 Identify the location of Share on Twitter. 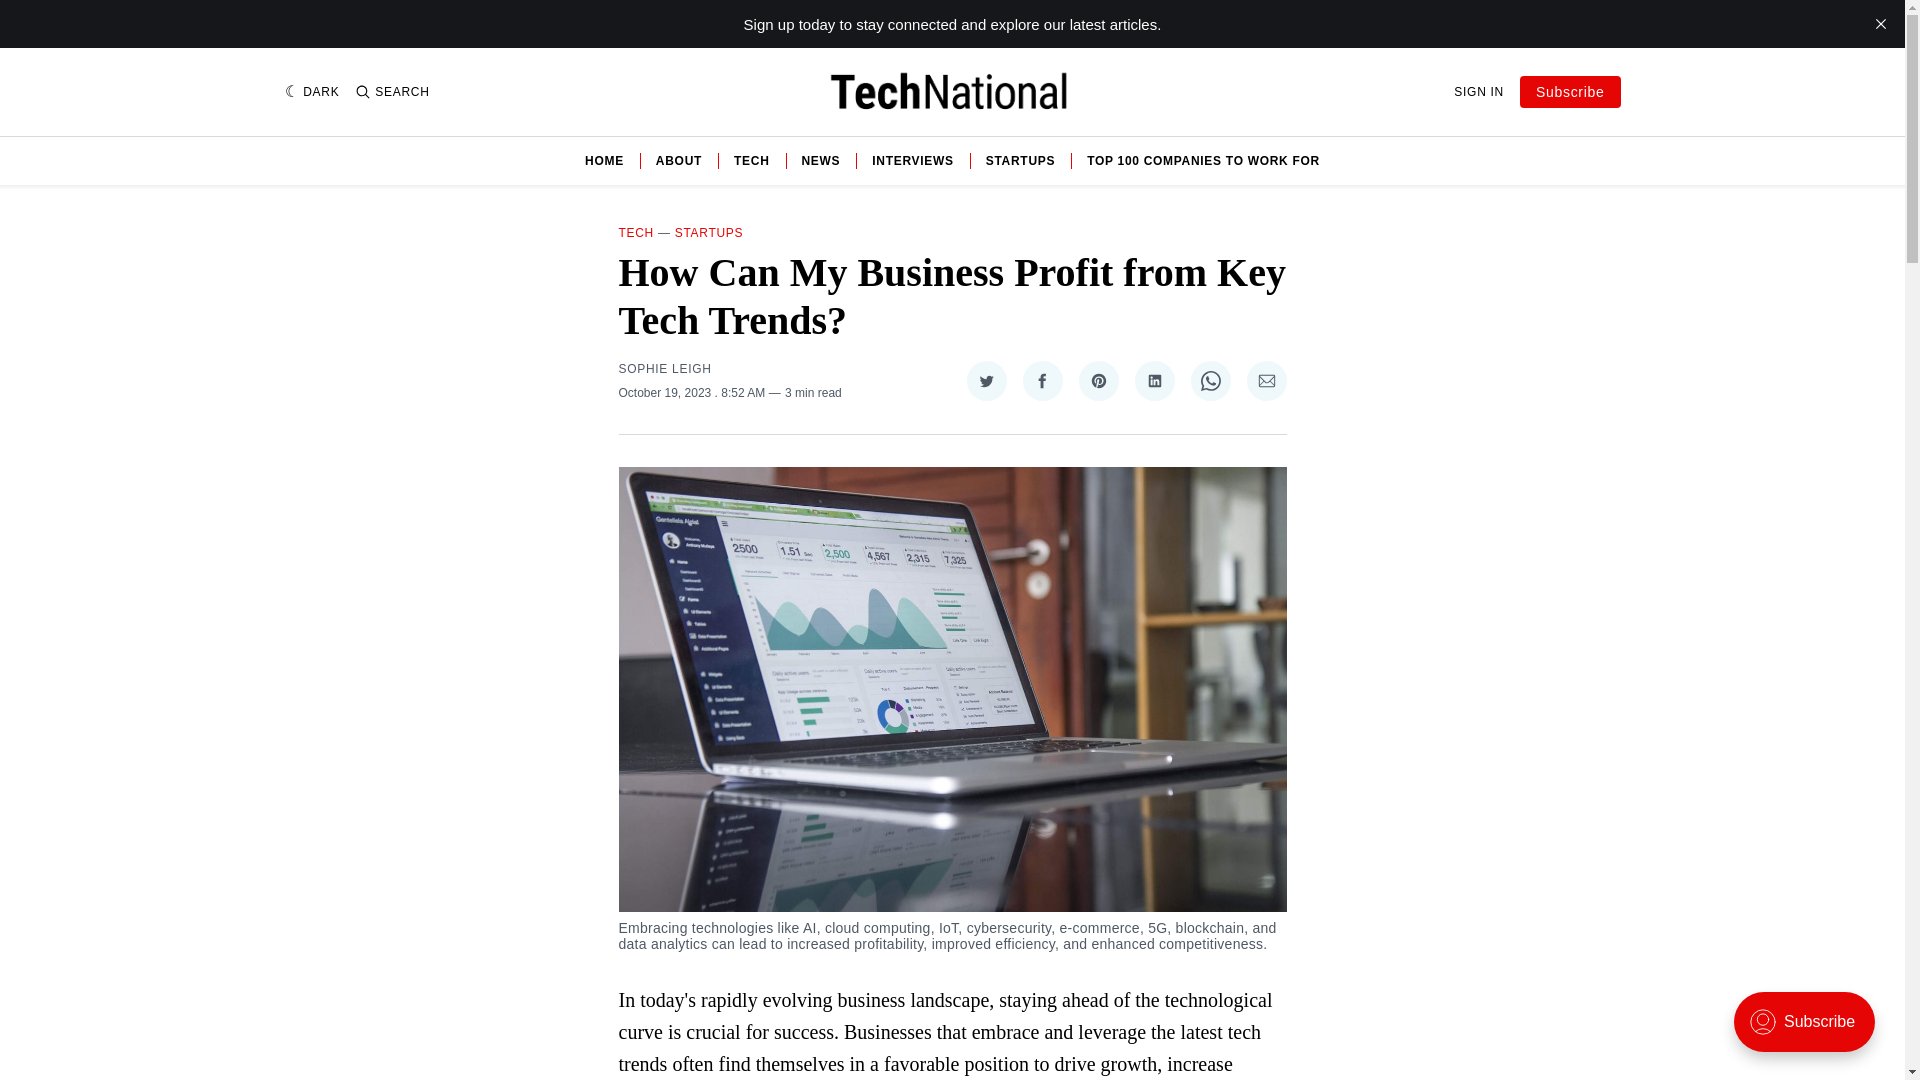
(986, 380).